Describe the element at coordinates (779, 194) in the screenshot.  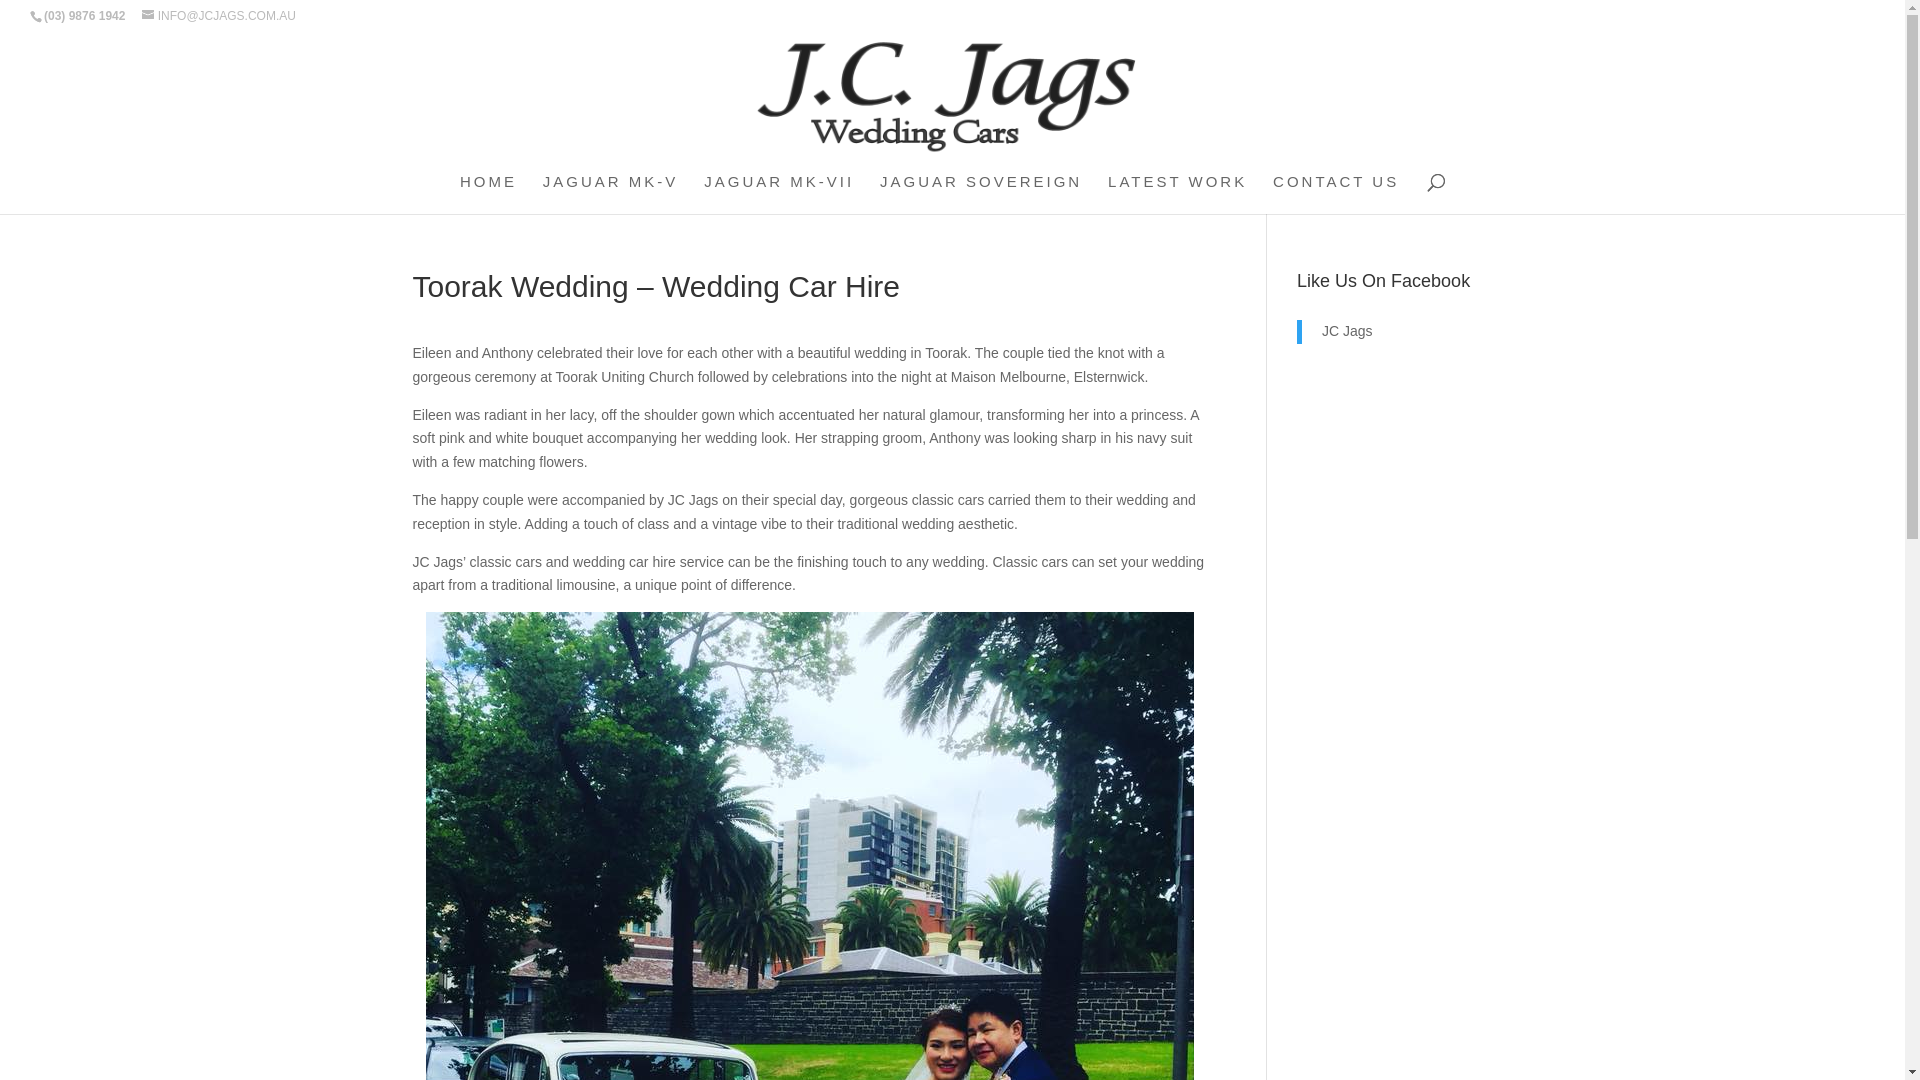
I see `JAGUAR MK-VII` at that location.